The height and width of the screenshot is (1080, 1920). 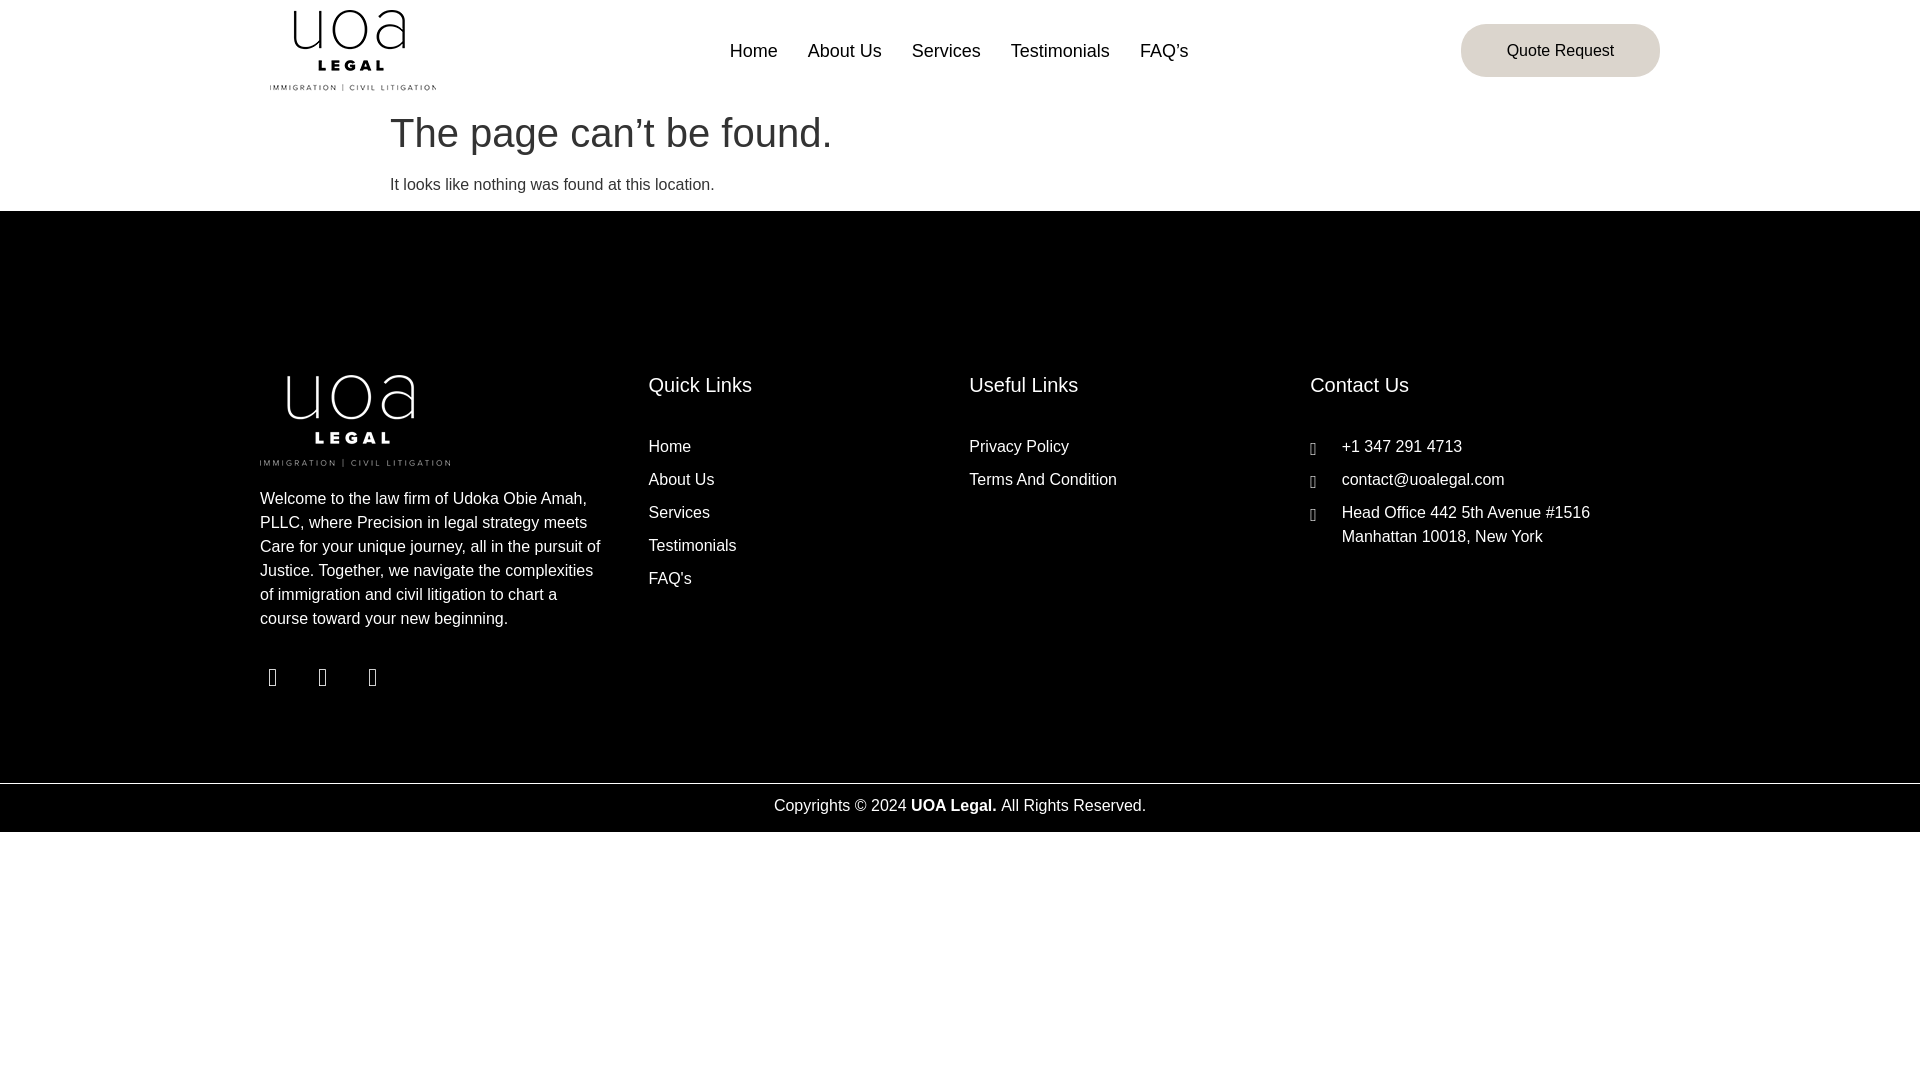 What do you see at coordinates (1560, 50) in the screenshot?
I see `Quote Request` at bounding box center [1560, 50].